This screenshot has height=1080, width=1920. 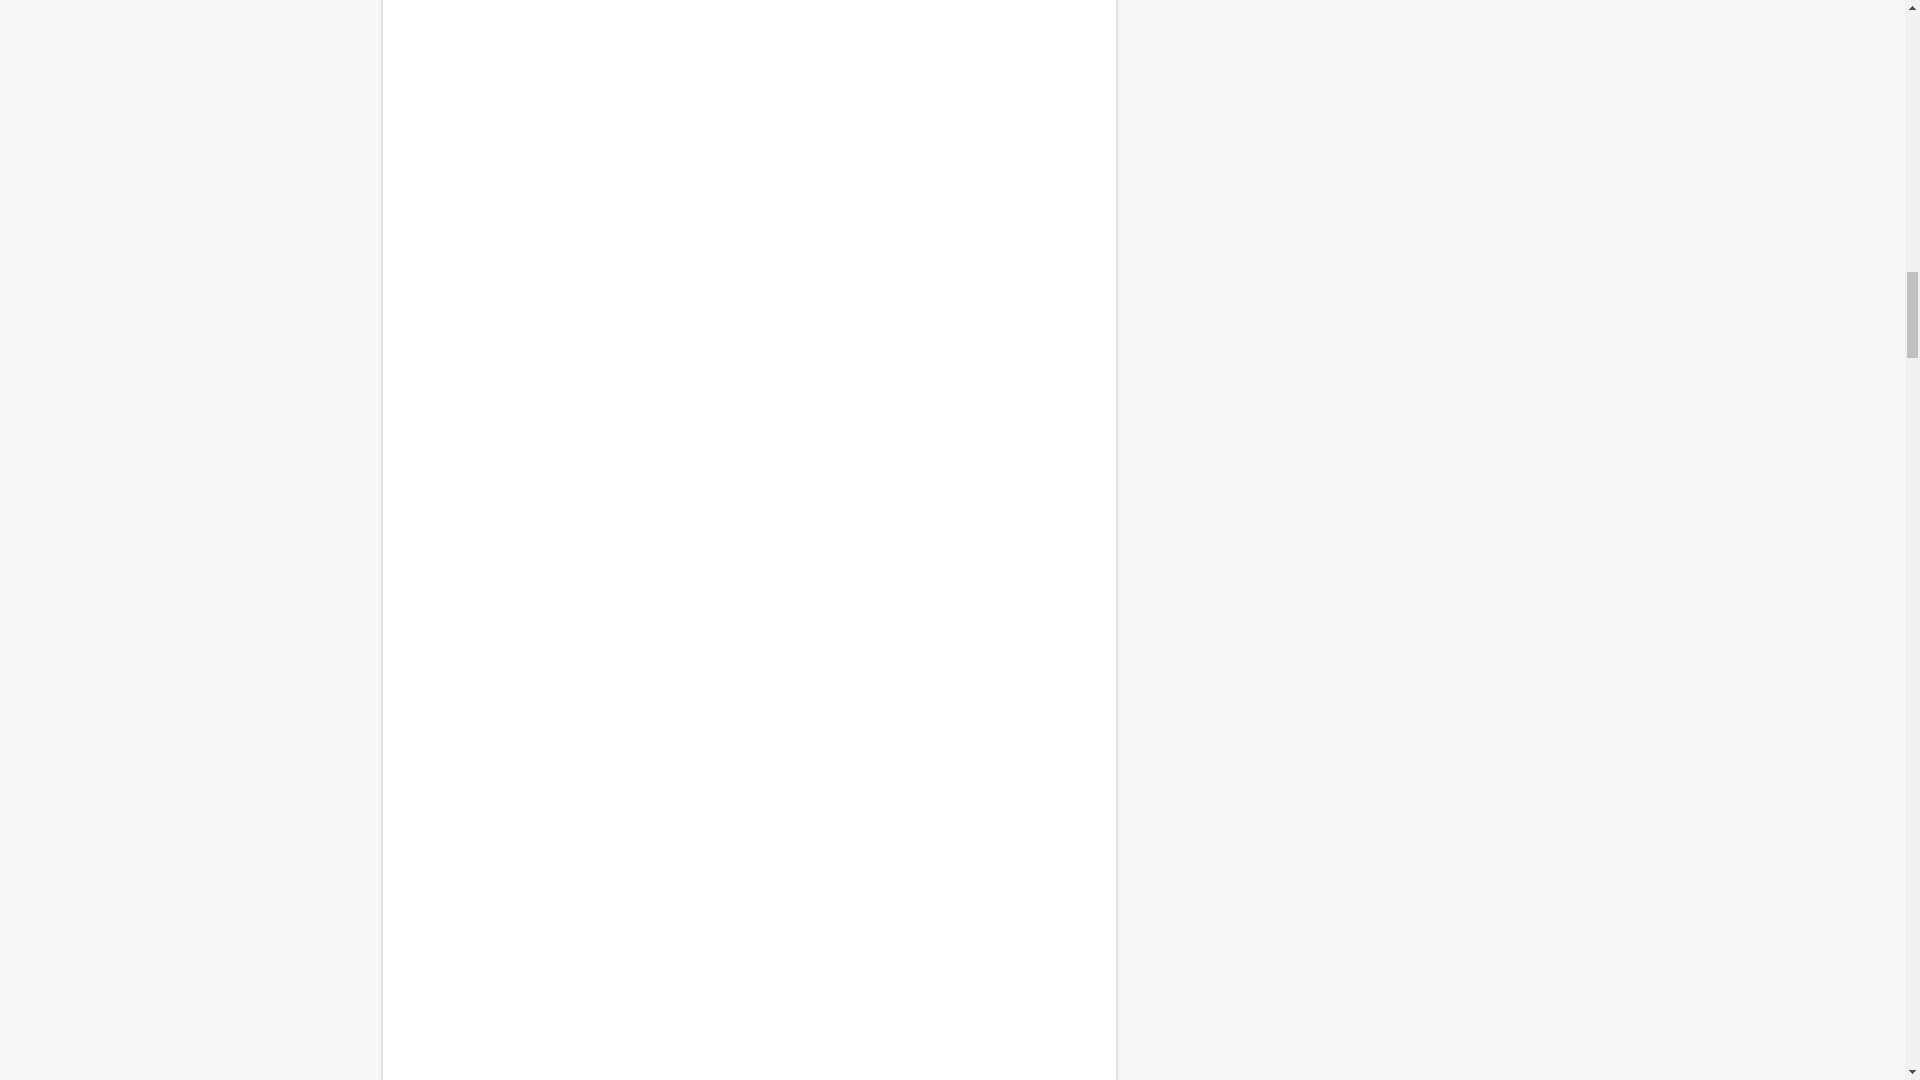 I want to click on form of verbs, so click(x=748, y=706).